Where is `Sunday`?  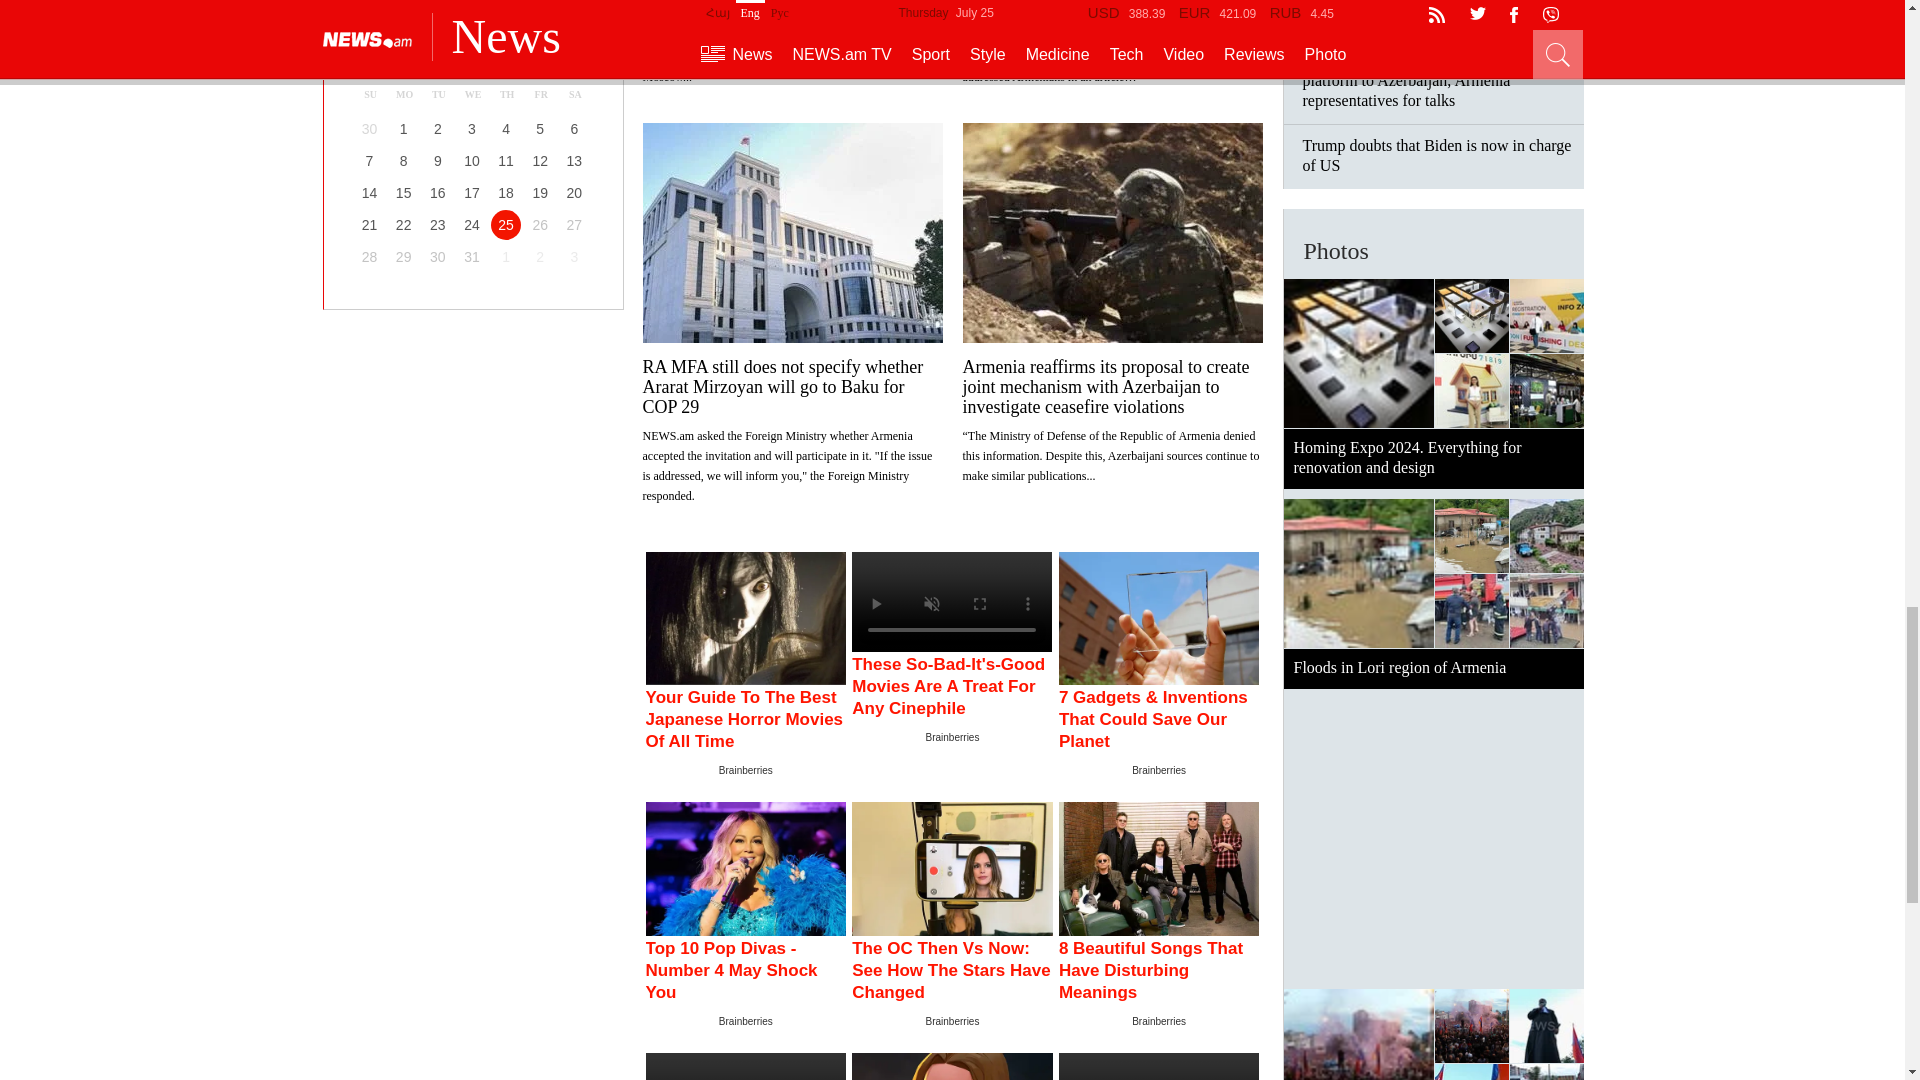 Sunday is located at coordinates (370, 94).